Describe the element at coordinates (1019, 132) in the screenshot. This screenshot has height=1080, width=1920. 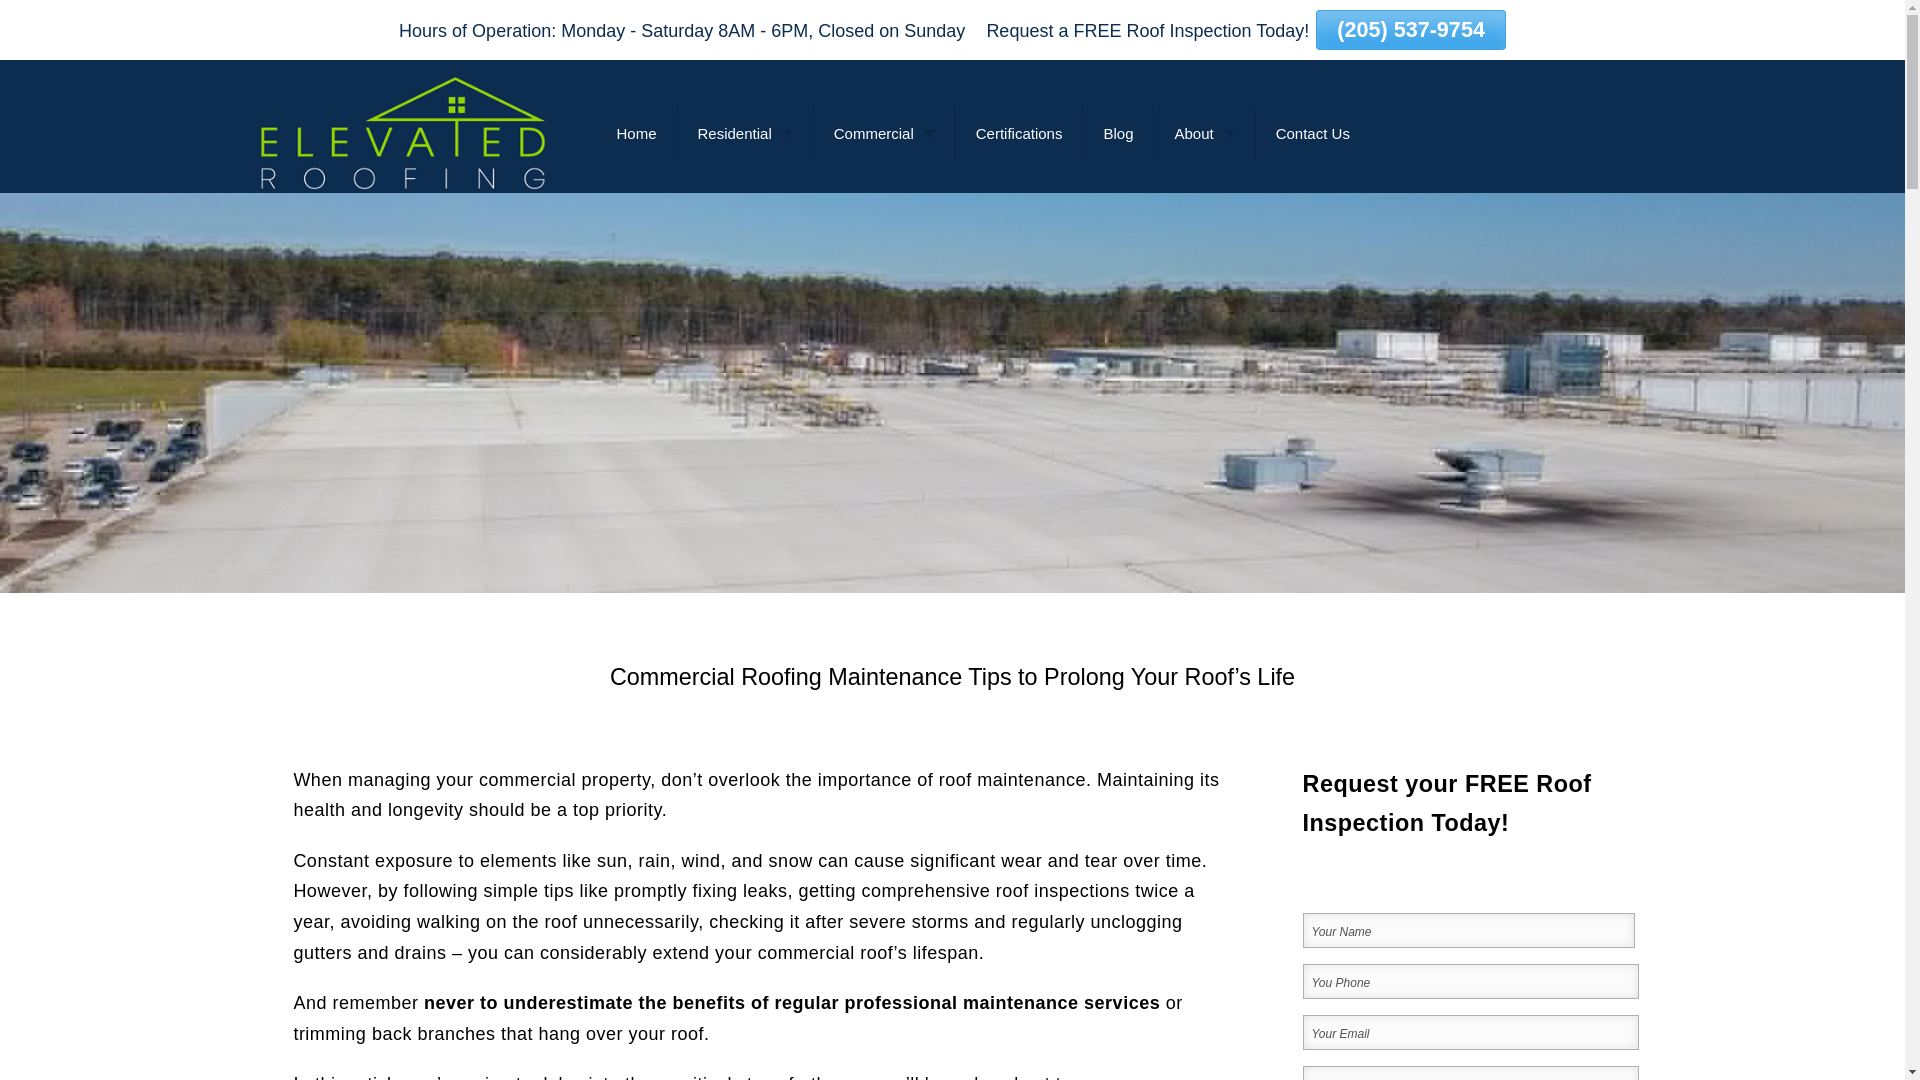
I see `Certifications` at that location.